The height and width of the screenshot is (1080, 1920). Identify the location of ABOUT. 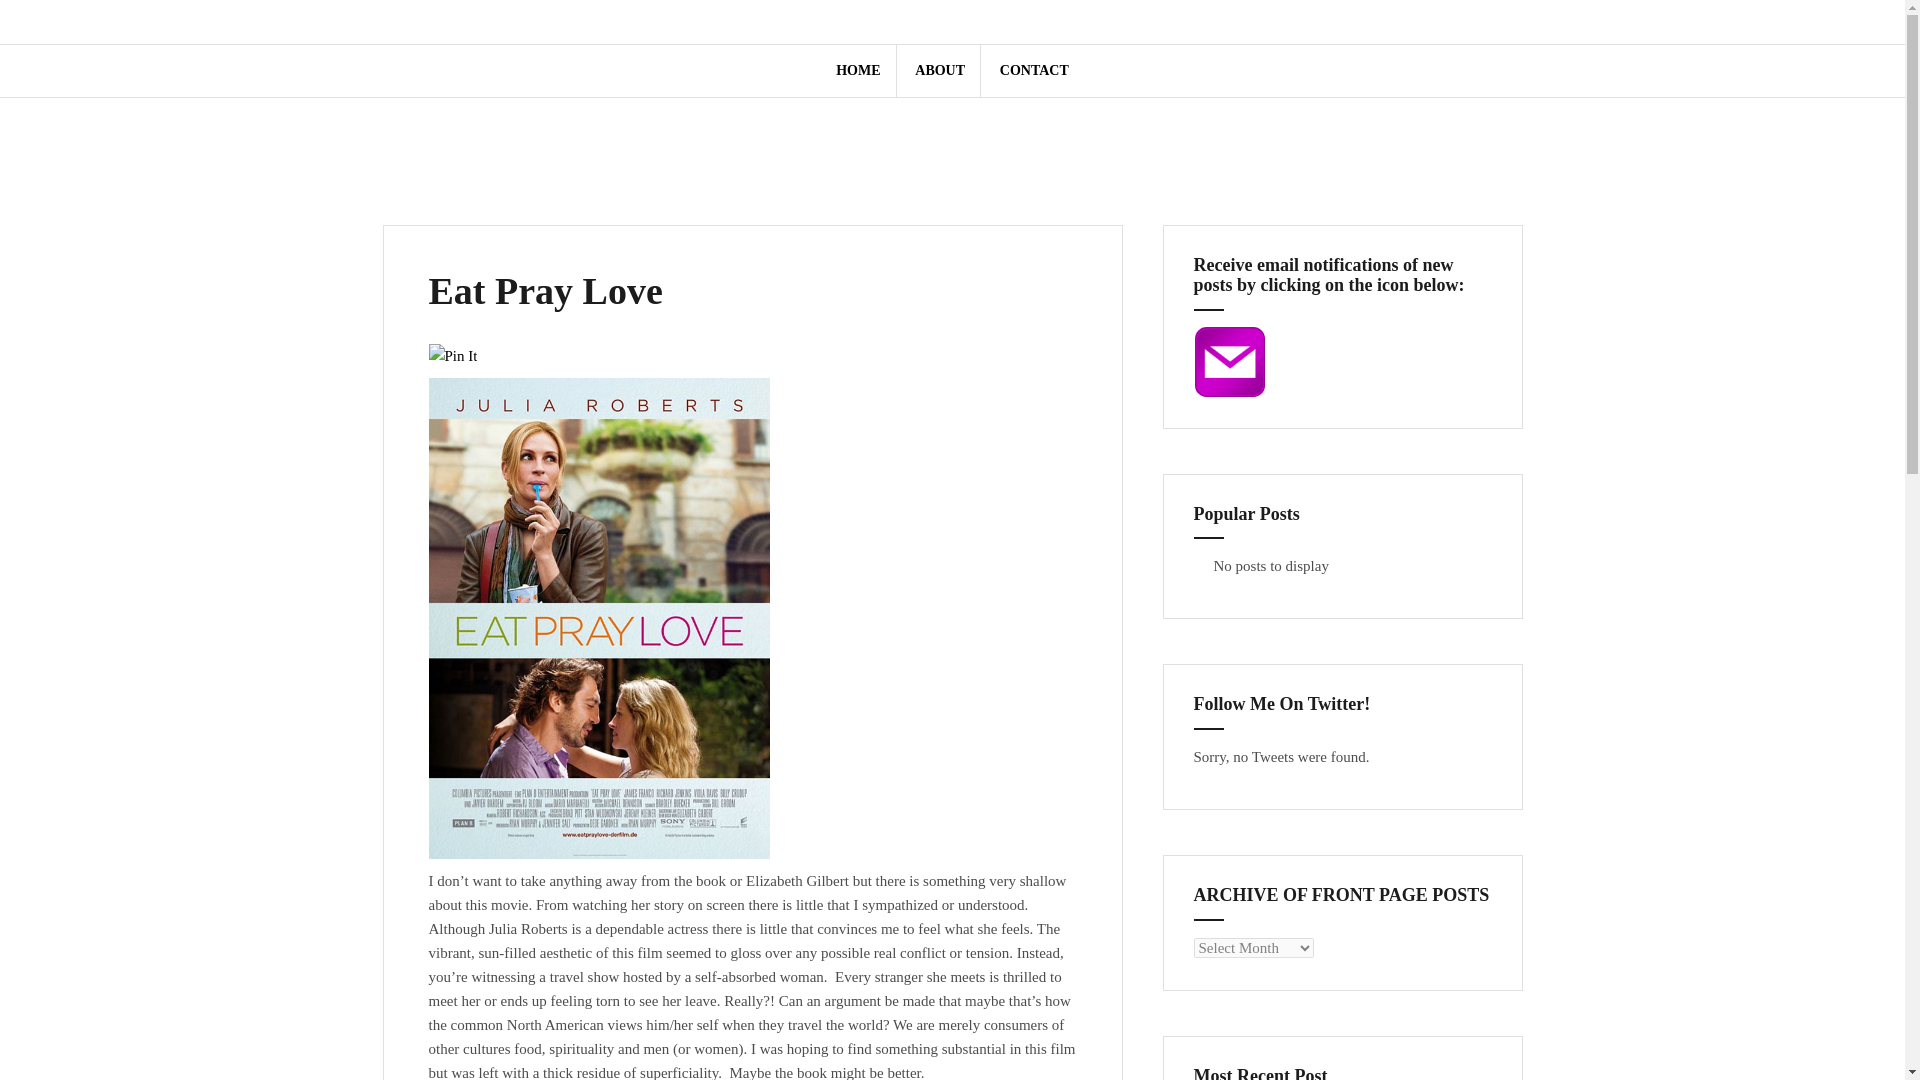
(940, 71).